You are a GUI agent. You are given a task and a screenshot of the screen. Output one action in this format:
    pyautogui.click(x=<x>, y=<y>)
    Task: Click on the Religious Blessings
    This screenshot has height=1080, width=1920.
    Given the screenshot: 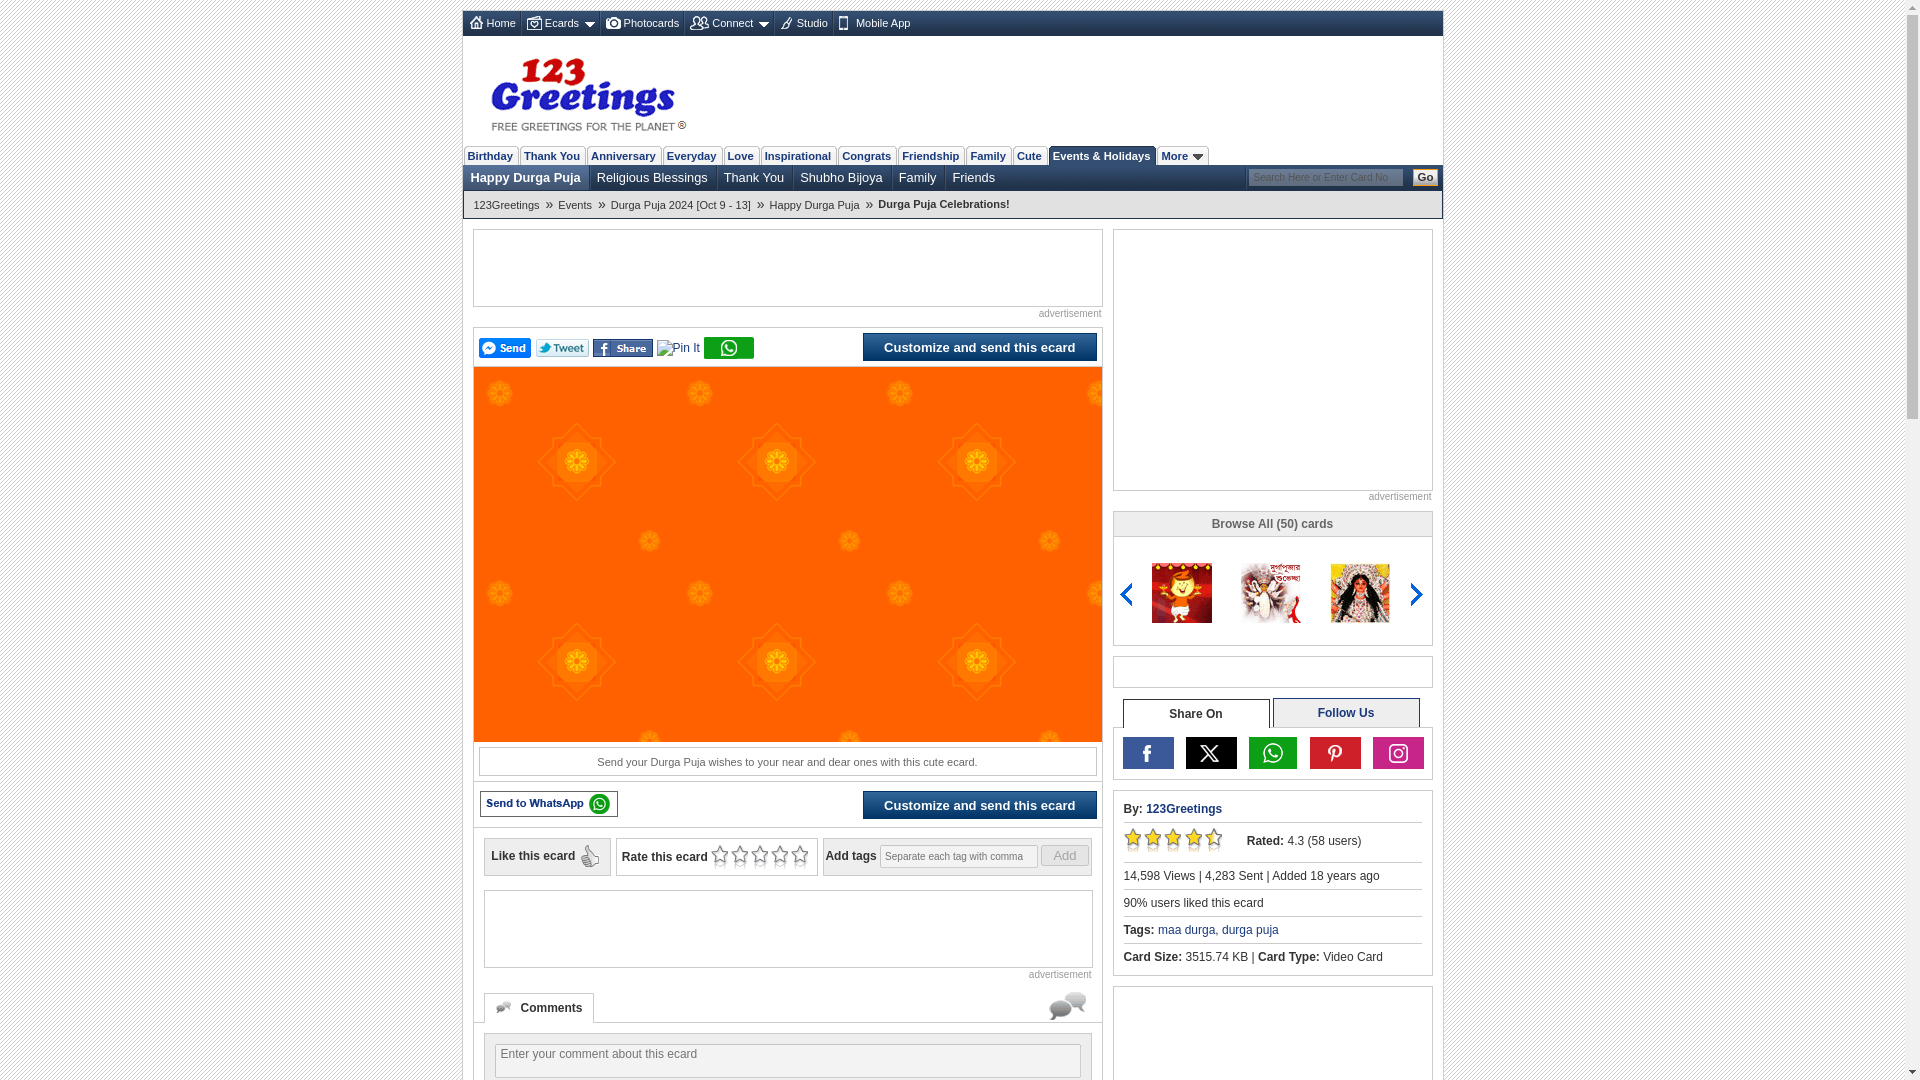 What is the action you would take?
    pyautogui.click(x=652, y=177)
    